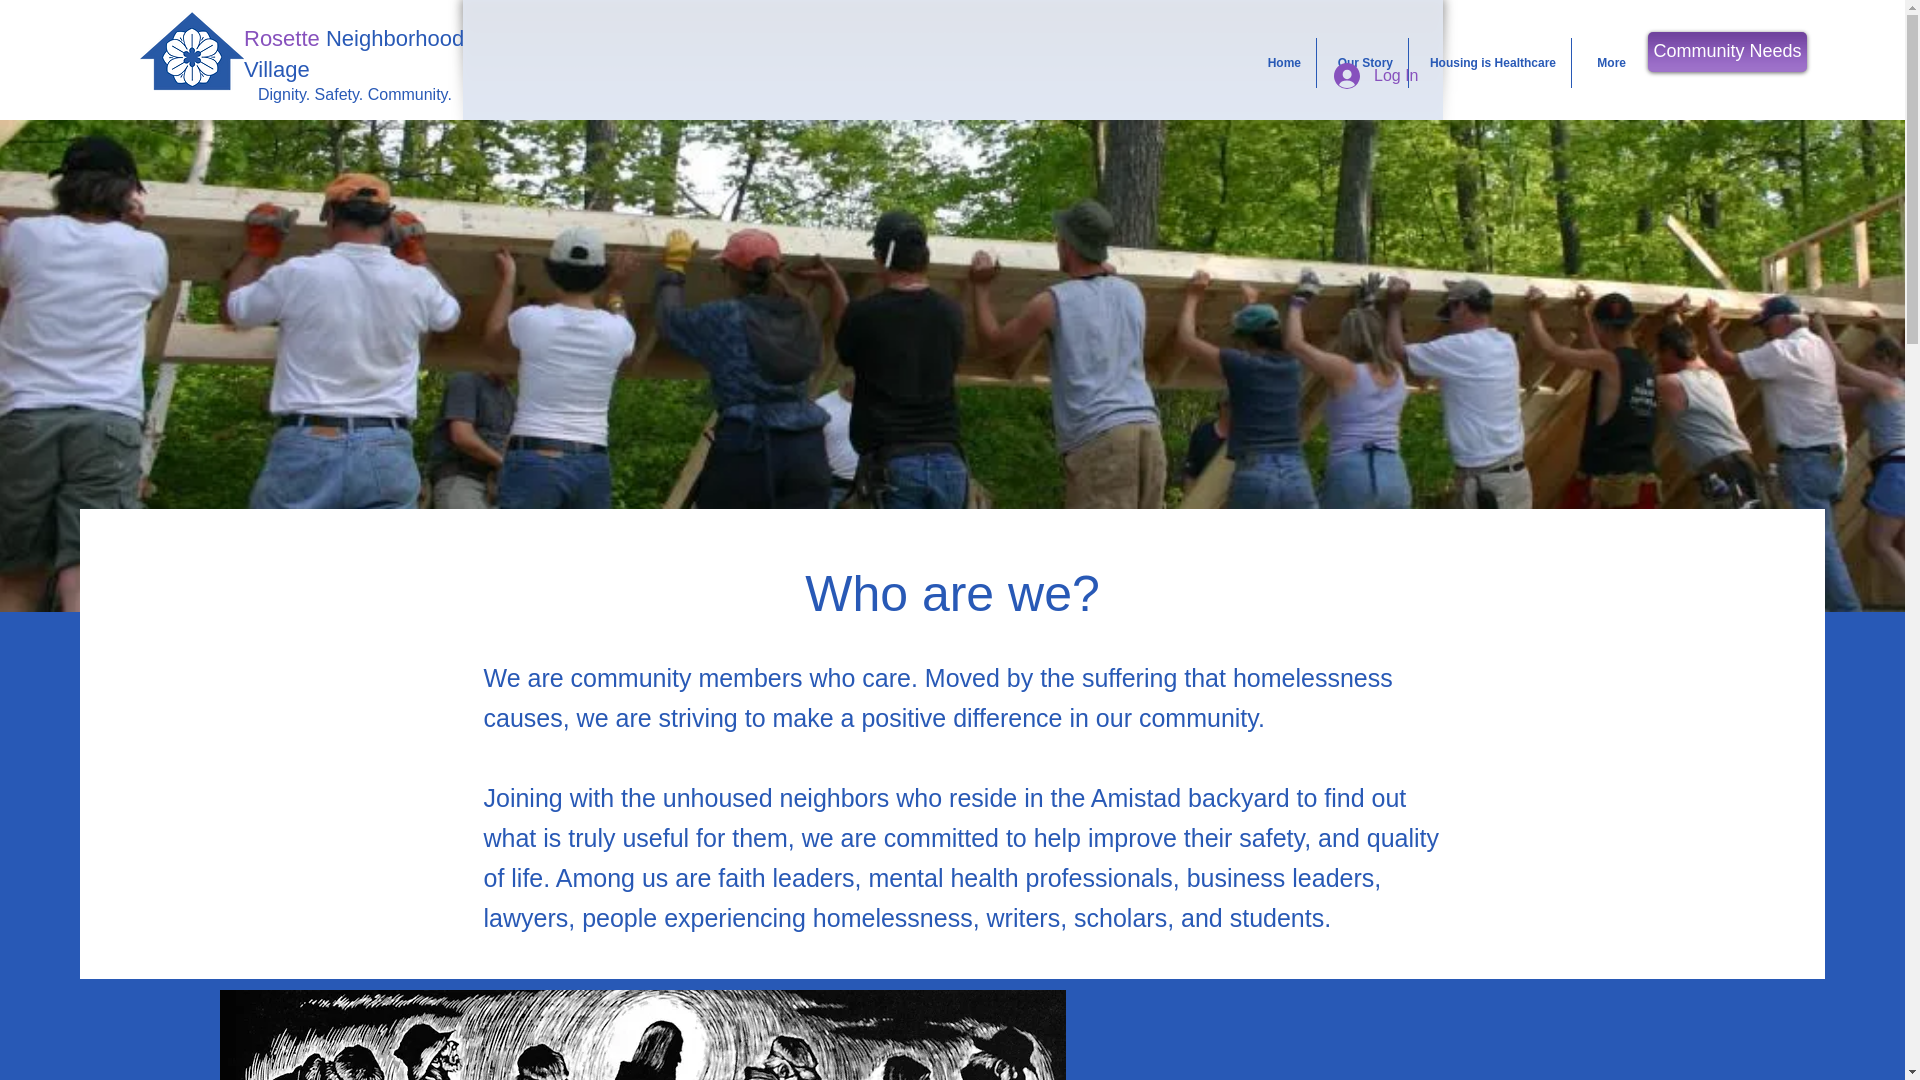  Describe the element at coordinates (1376, 76) in the screenshot. I see `Log In` at that location.